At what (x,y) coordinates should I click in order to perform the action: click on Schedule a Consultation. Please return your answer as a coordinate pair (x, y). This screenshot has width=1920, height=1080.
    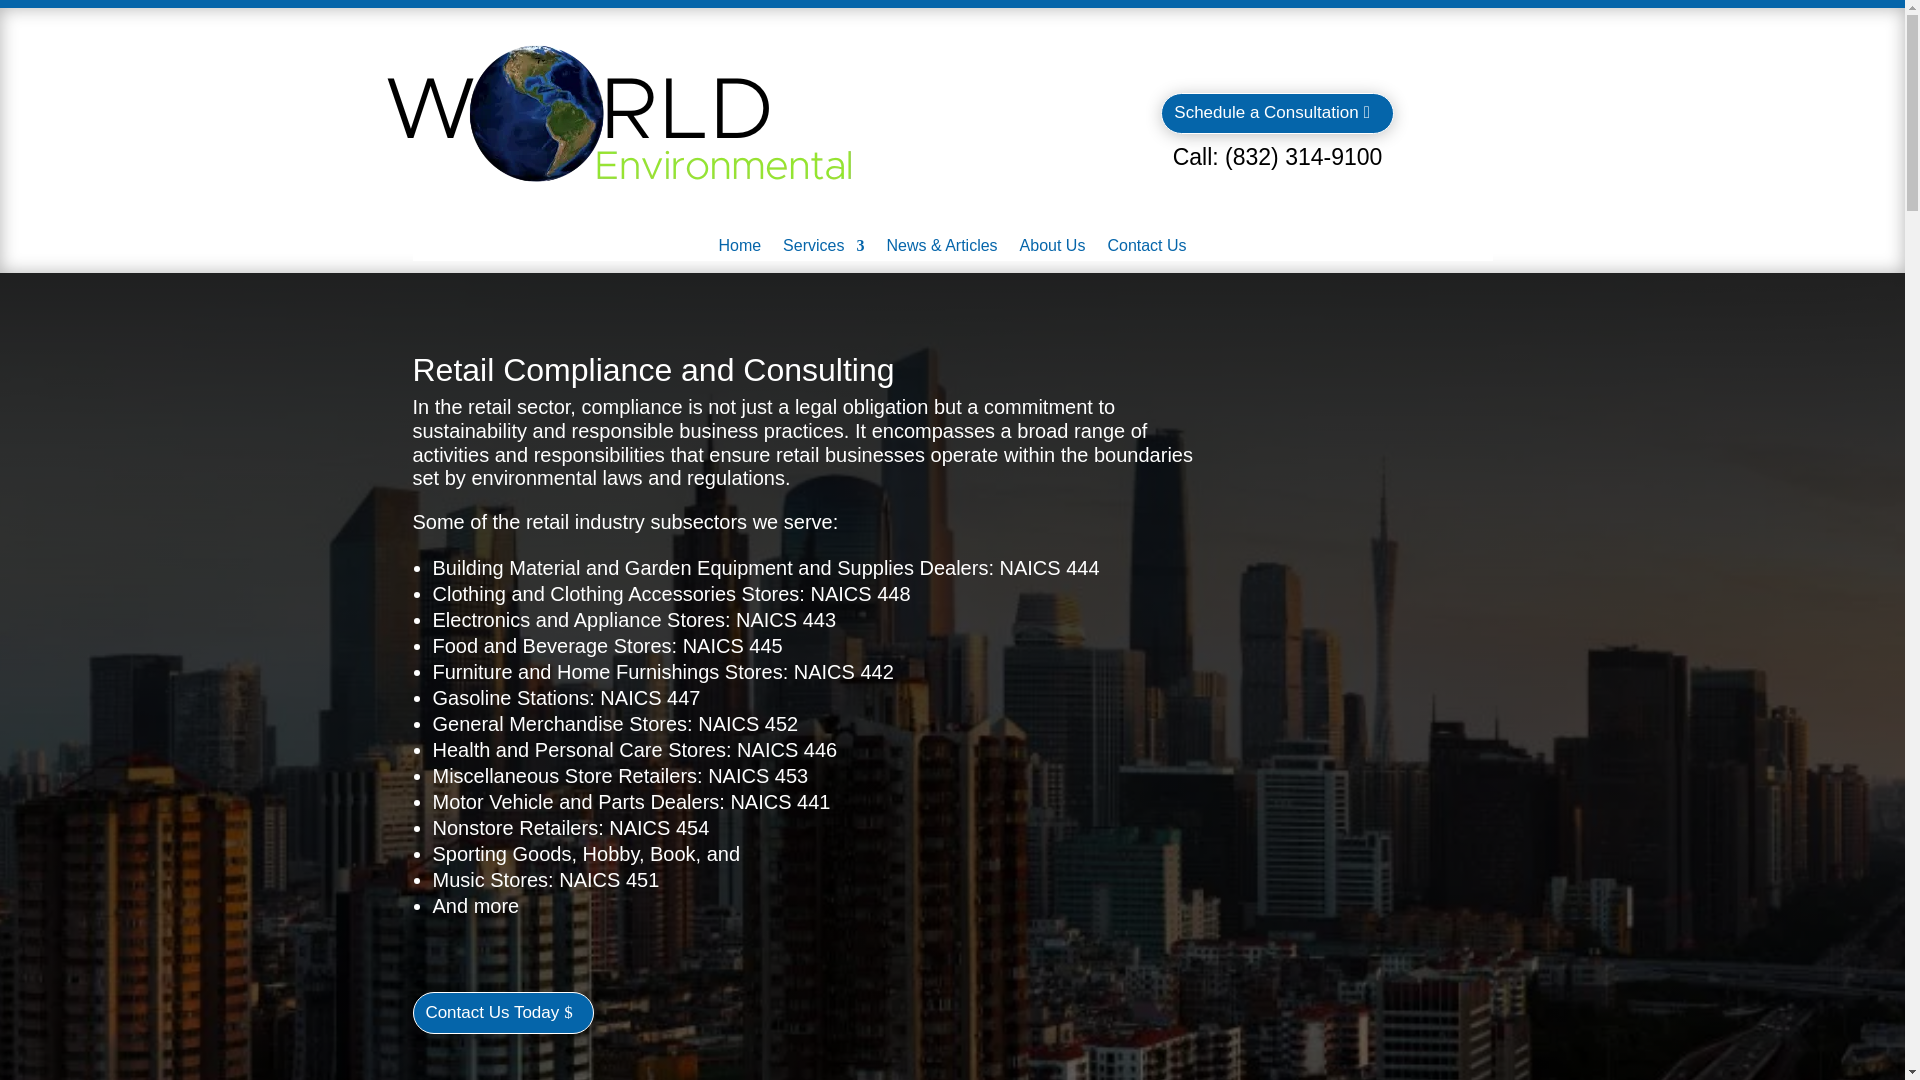
    Looking at the image, I should click on (1277, 112).